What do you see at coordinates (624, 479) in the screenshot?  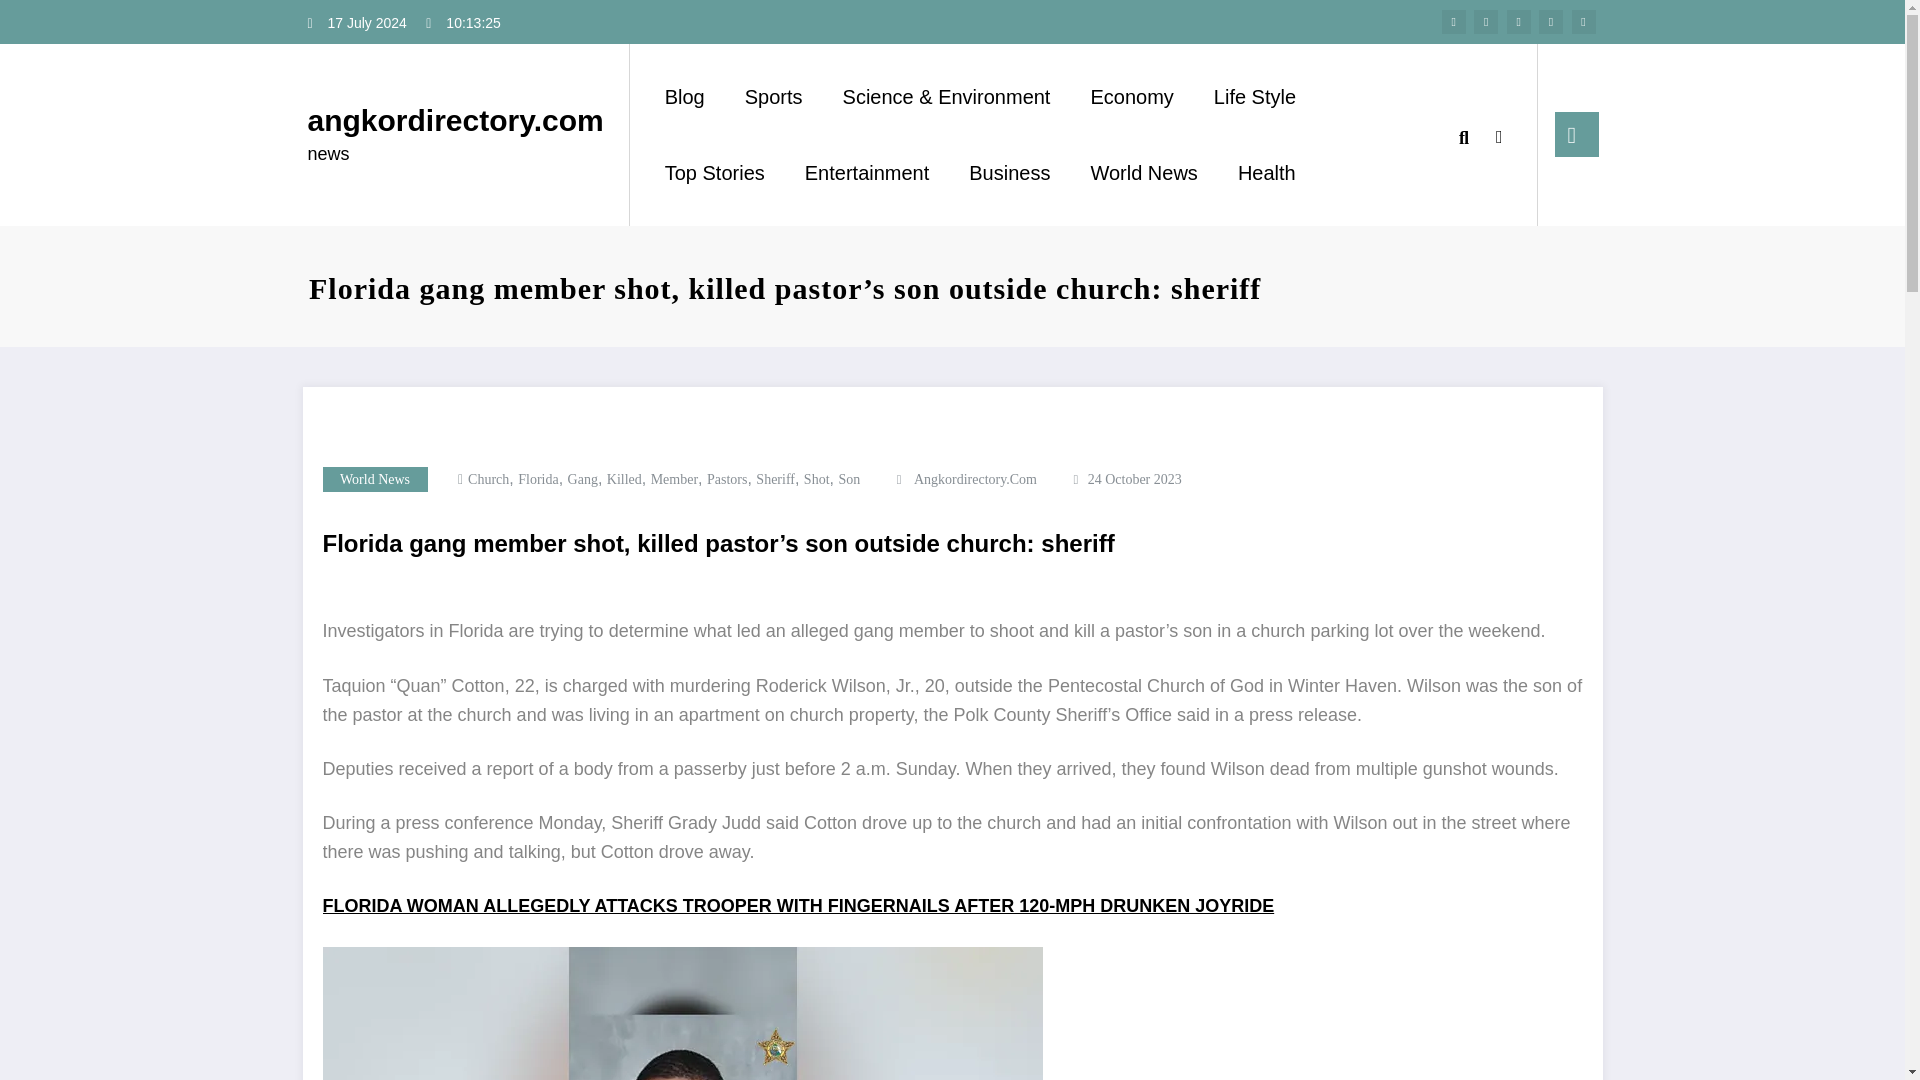 I see `Killed` at bounding box center [624, 479].